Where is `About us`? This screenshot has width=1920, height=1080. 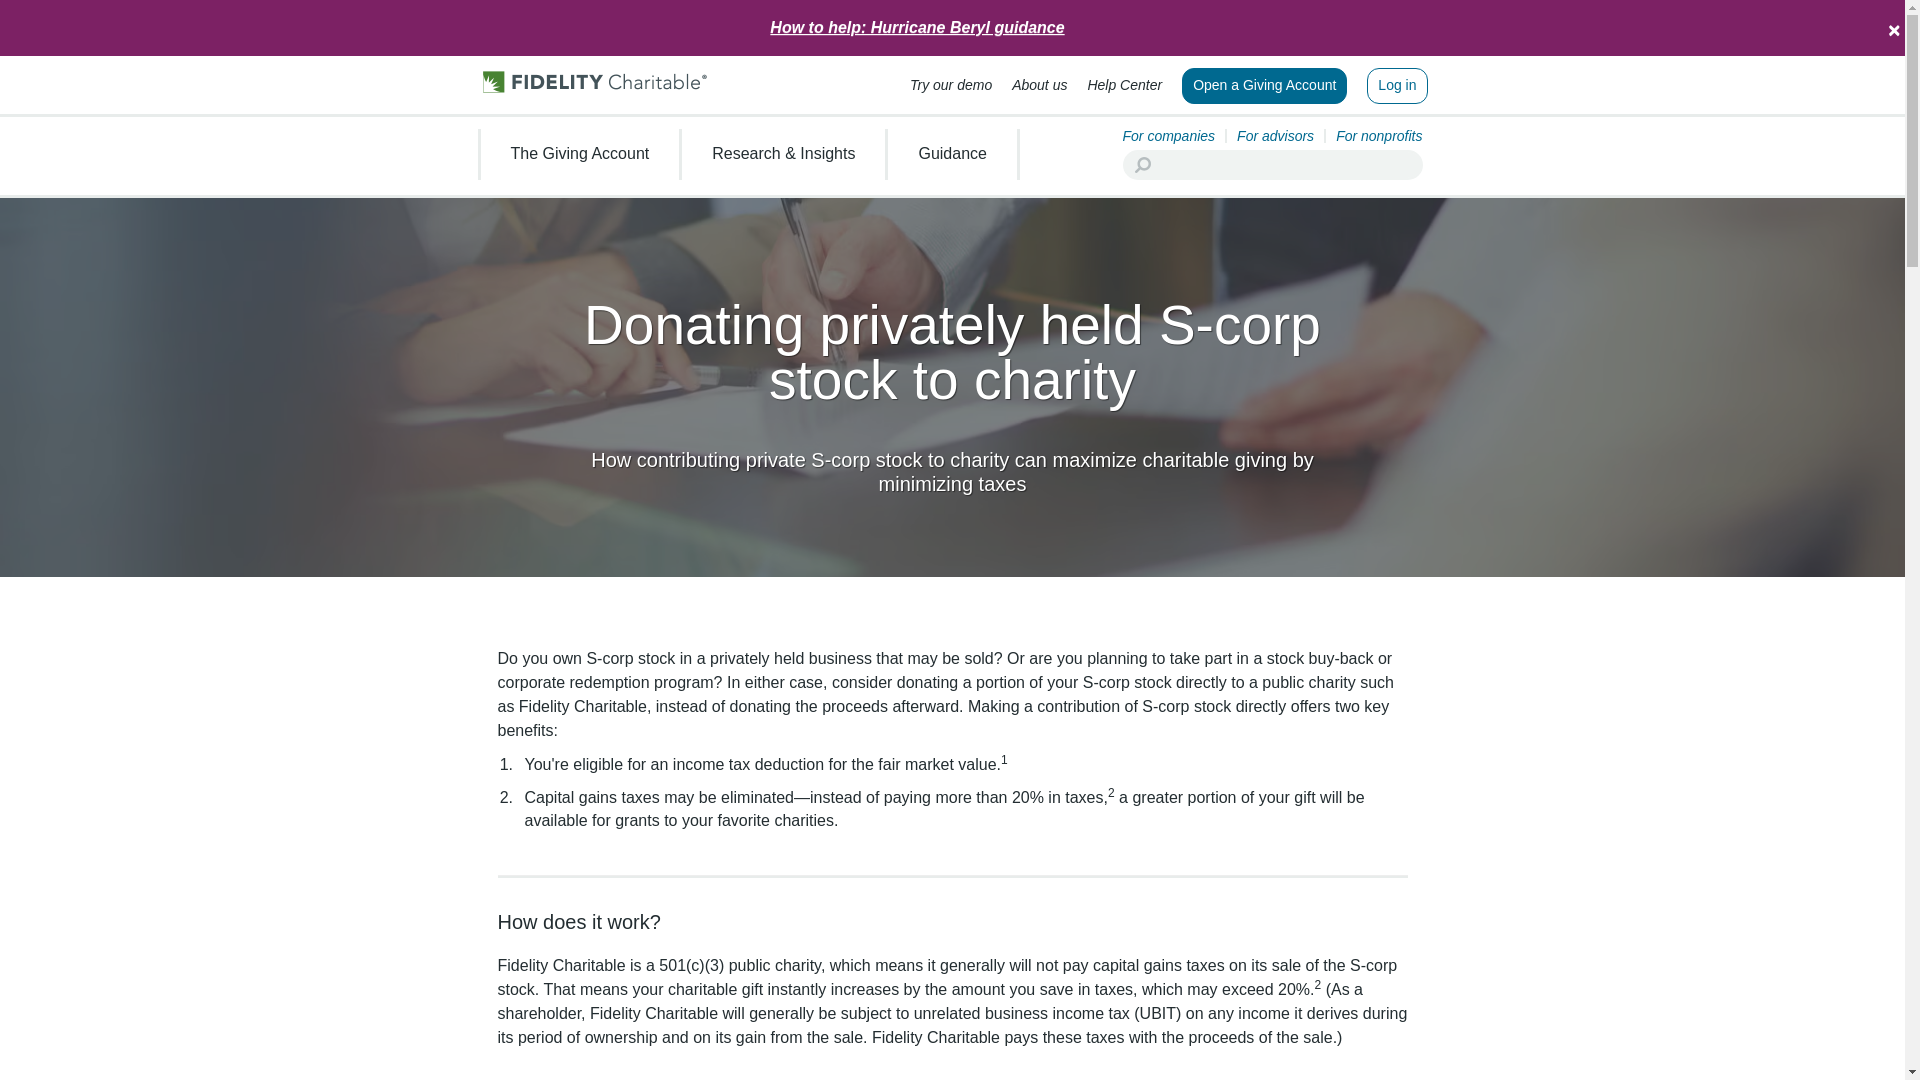
About us is located at coordinates (1039, 80).